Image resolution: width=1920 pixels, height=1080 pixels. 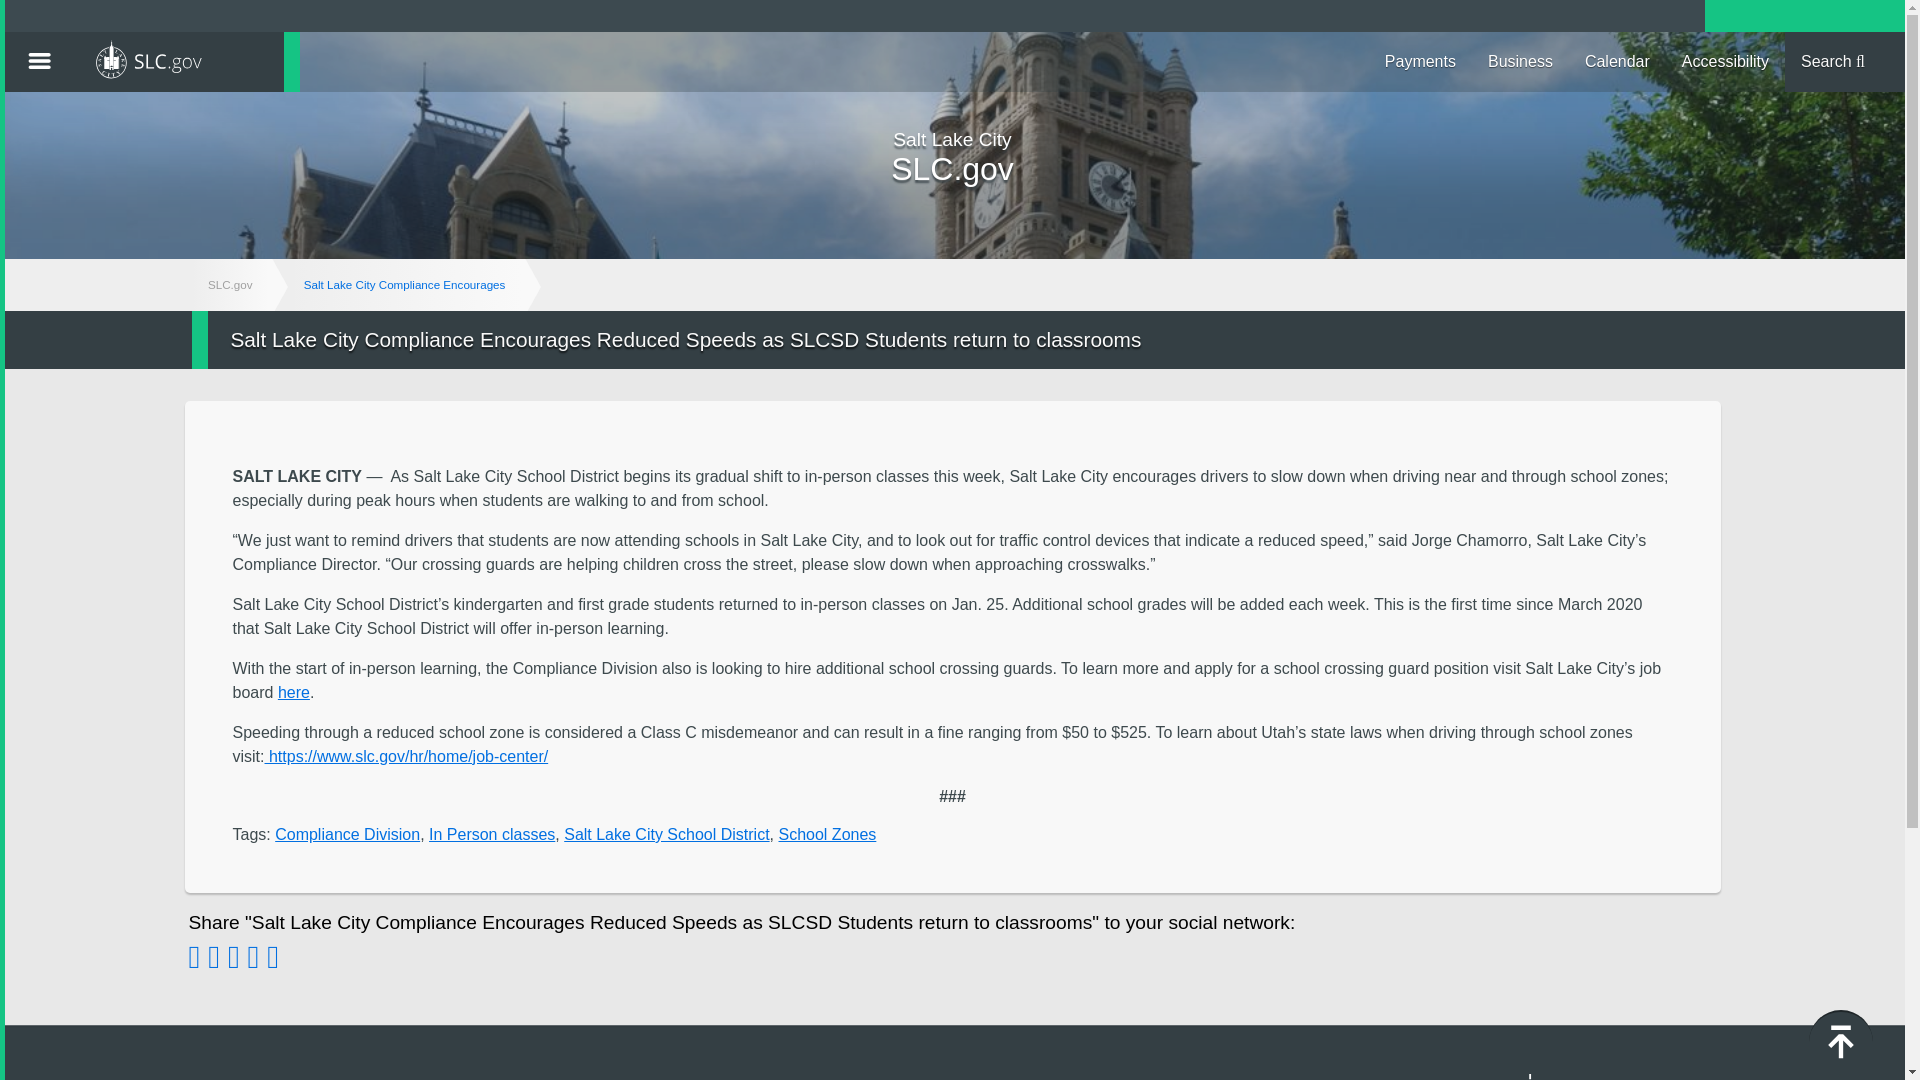 What do you see at coordinates (1726, 62) in the screenshot?
I see `Accessibility` at bounding box center [1726, 62].